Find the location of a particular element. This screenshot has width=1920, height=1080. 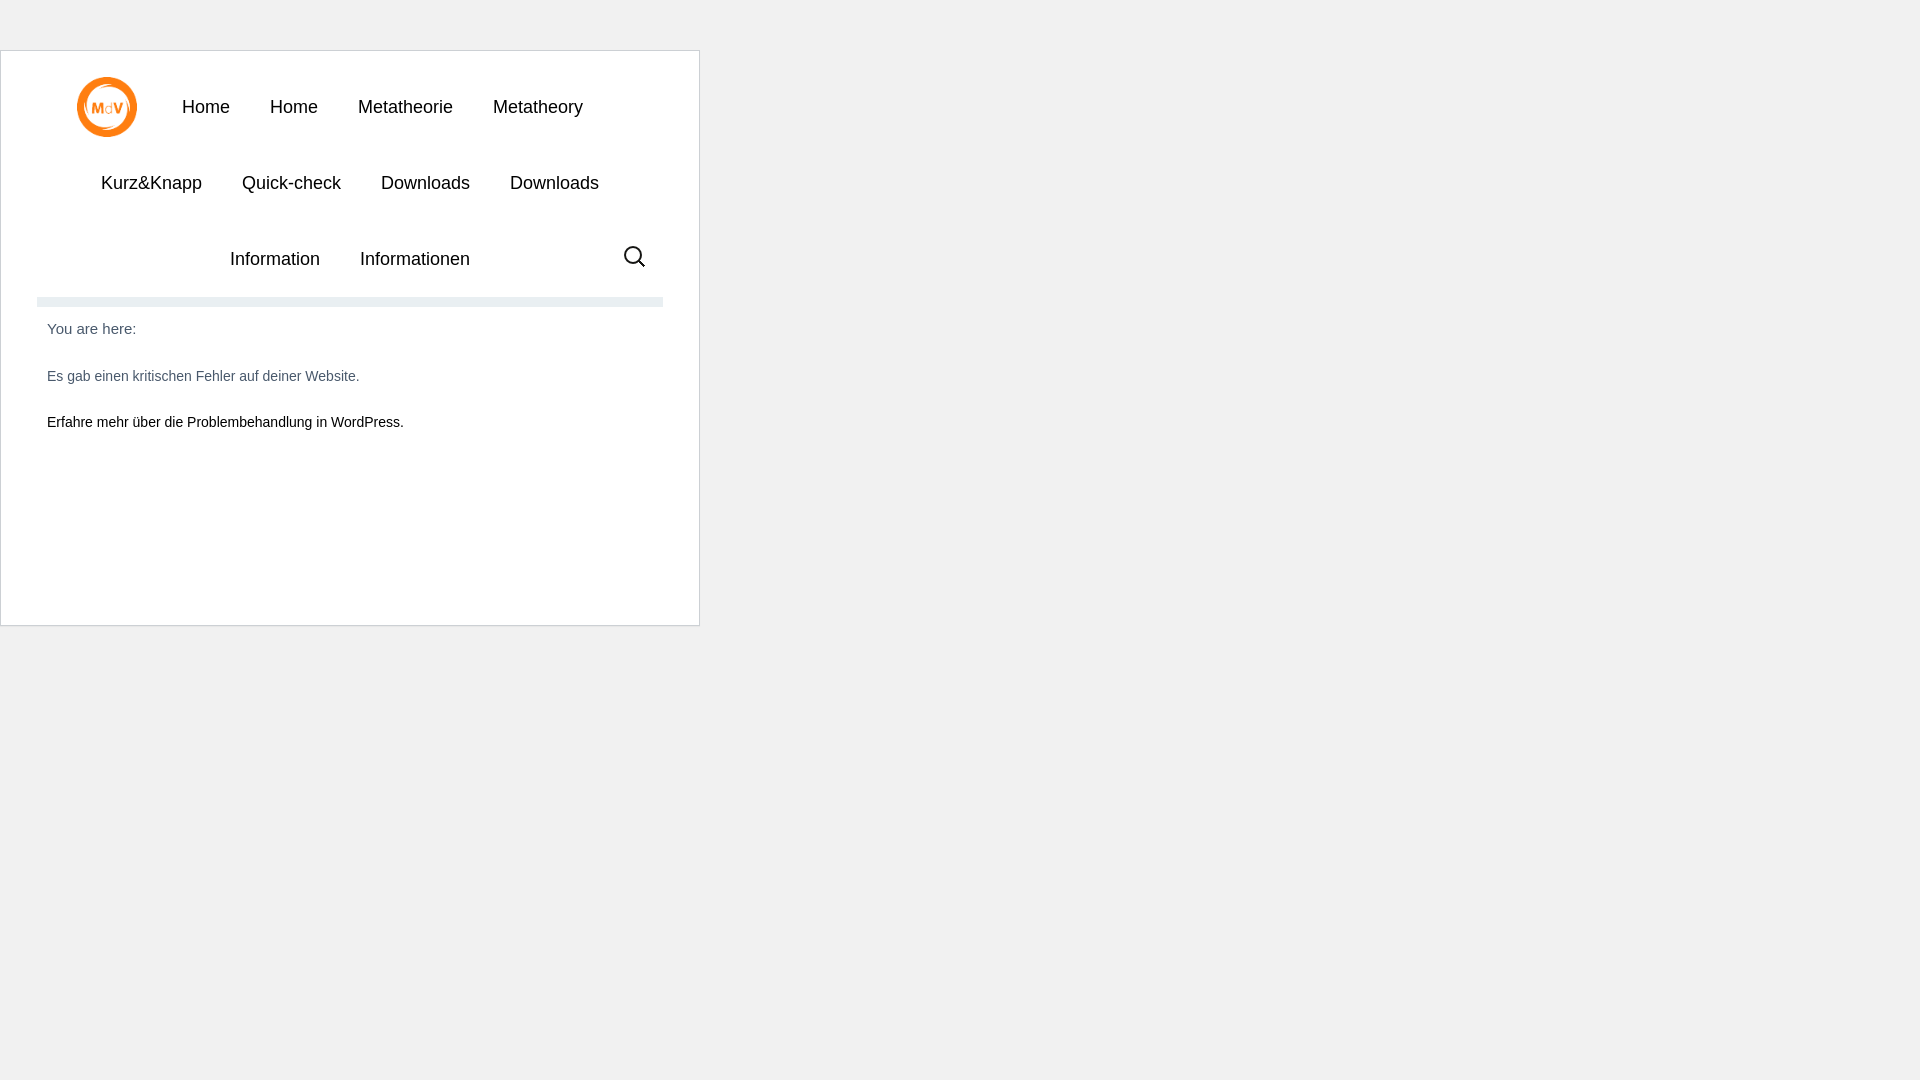

Downloads is located at coordinates (424, 182).